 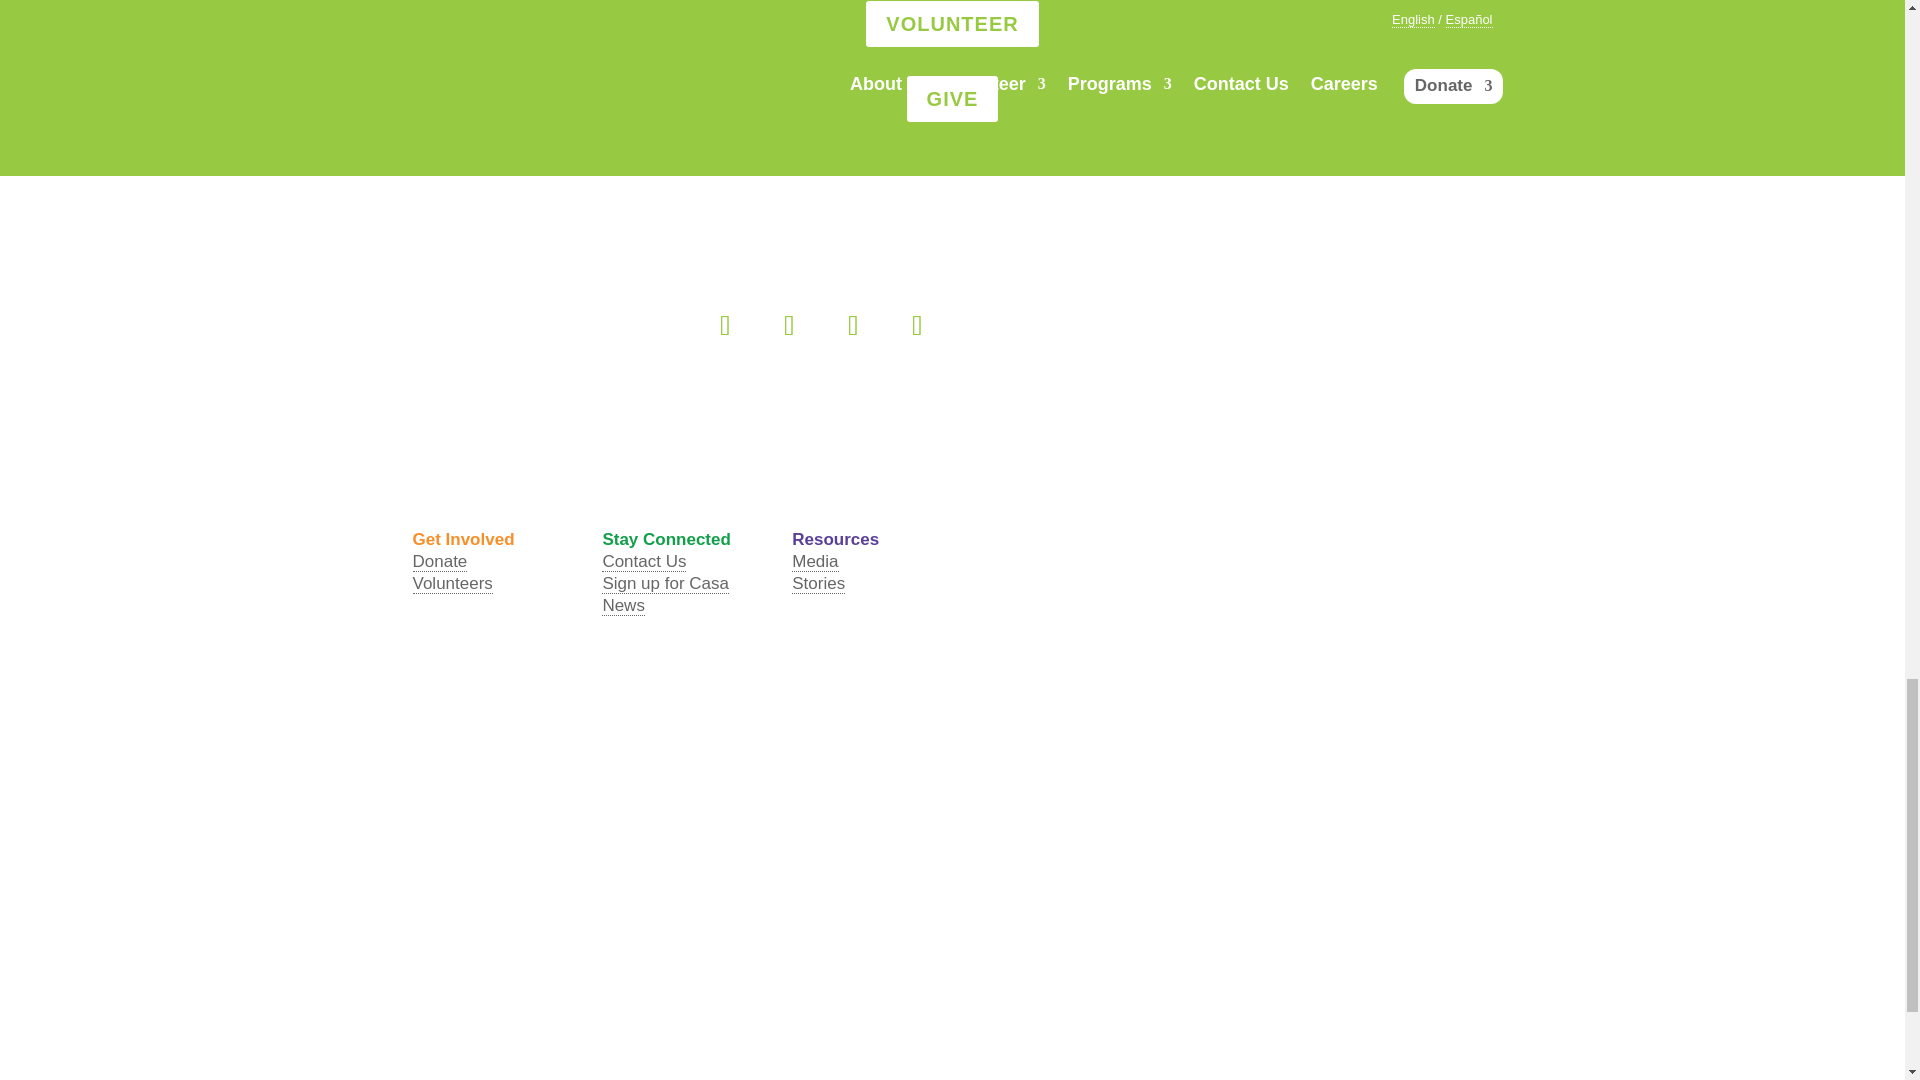 What do you see at coordinates (853, 326) in the screenshot?
I see `Follow on Instagram` at bounding box center [853, 326].